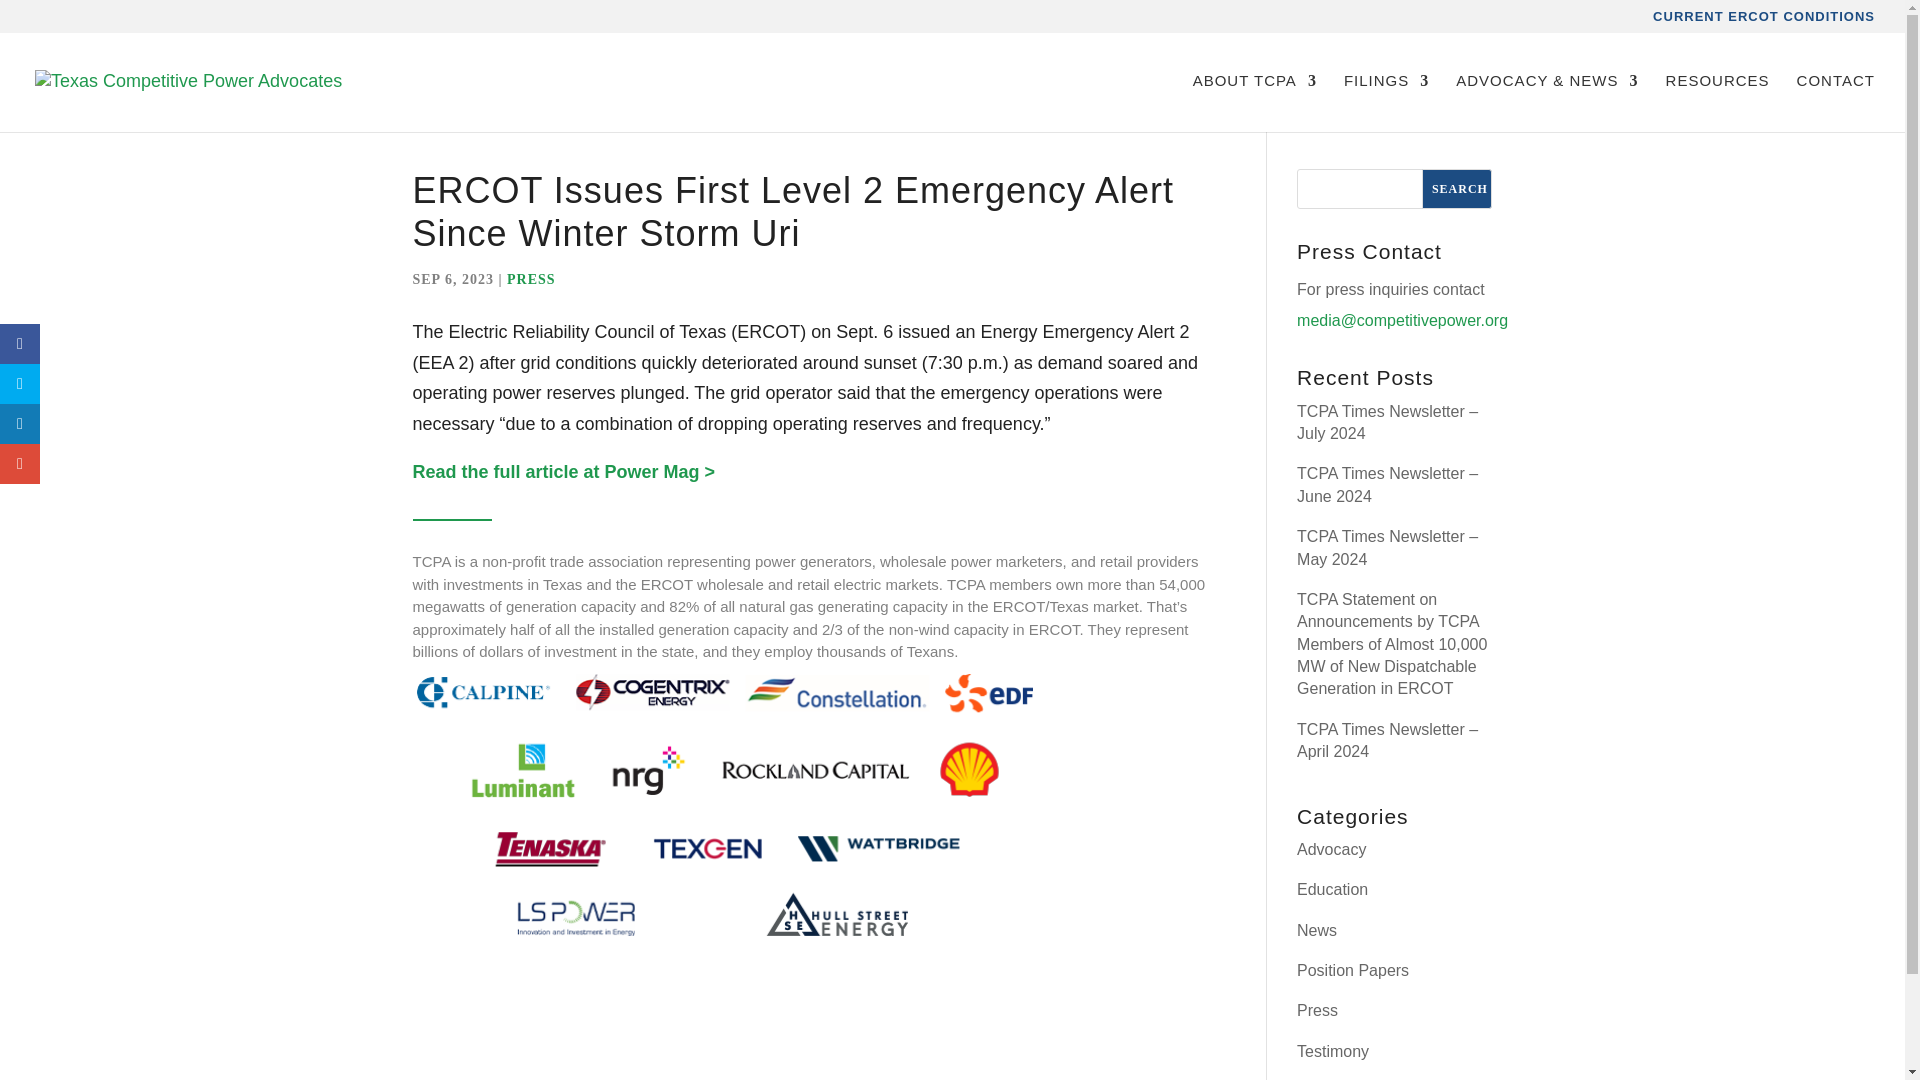 This screenshot has width=1920, height=1080. I want to click on ABOUT TCPA, so click(1254, 102).